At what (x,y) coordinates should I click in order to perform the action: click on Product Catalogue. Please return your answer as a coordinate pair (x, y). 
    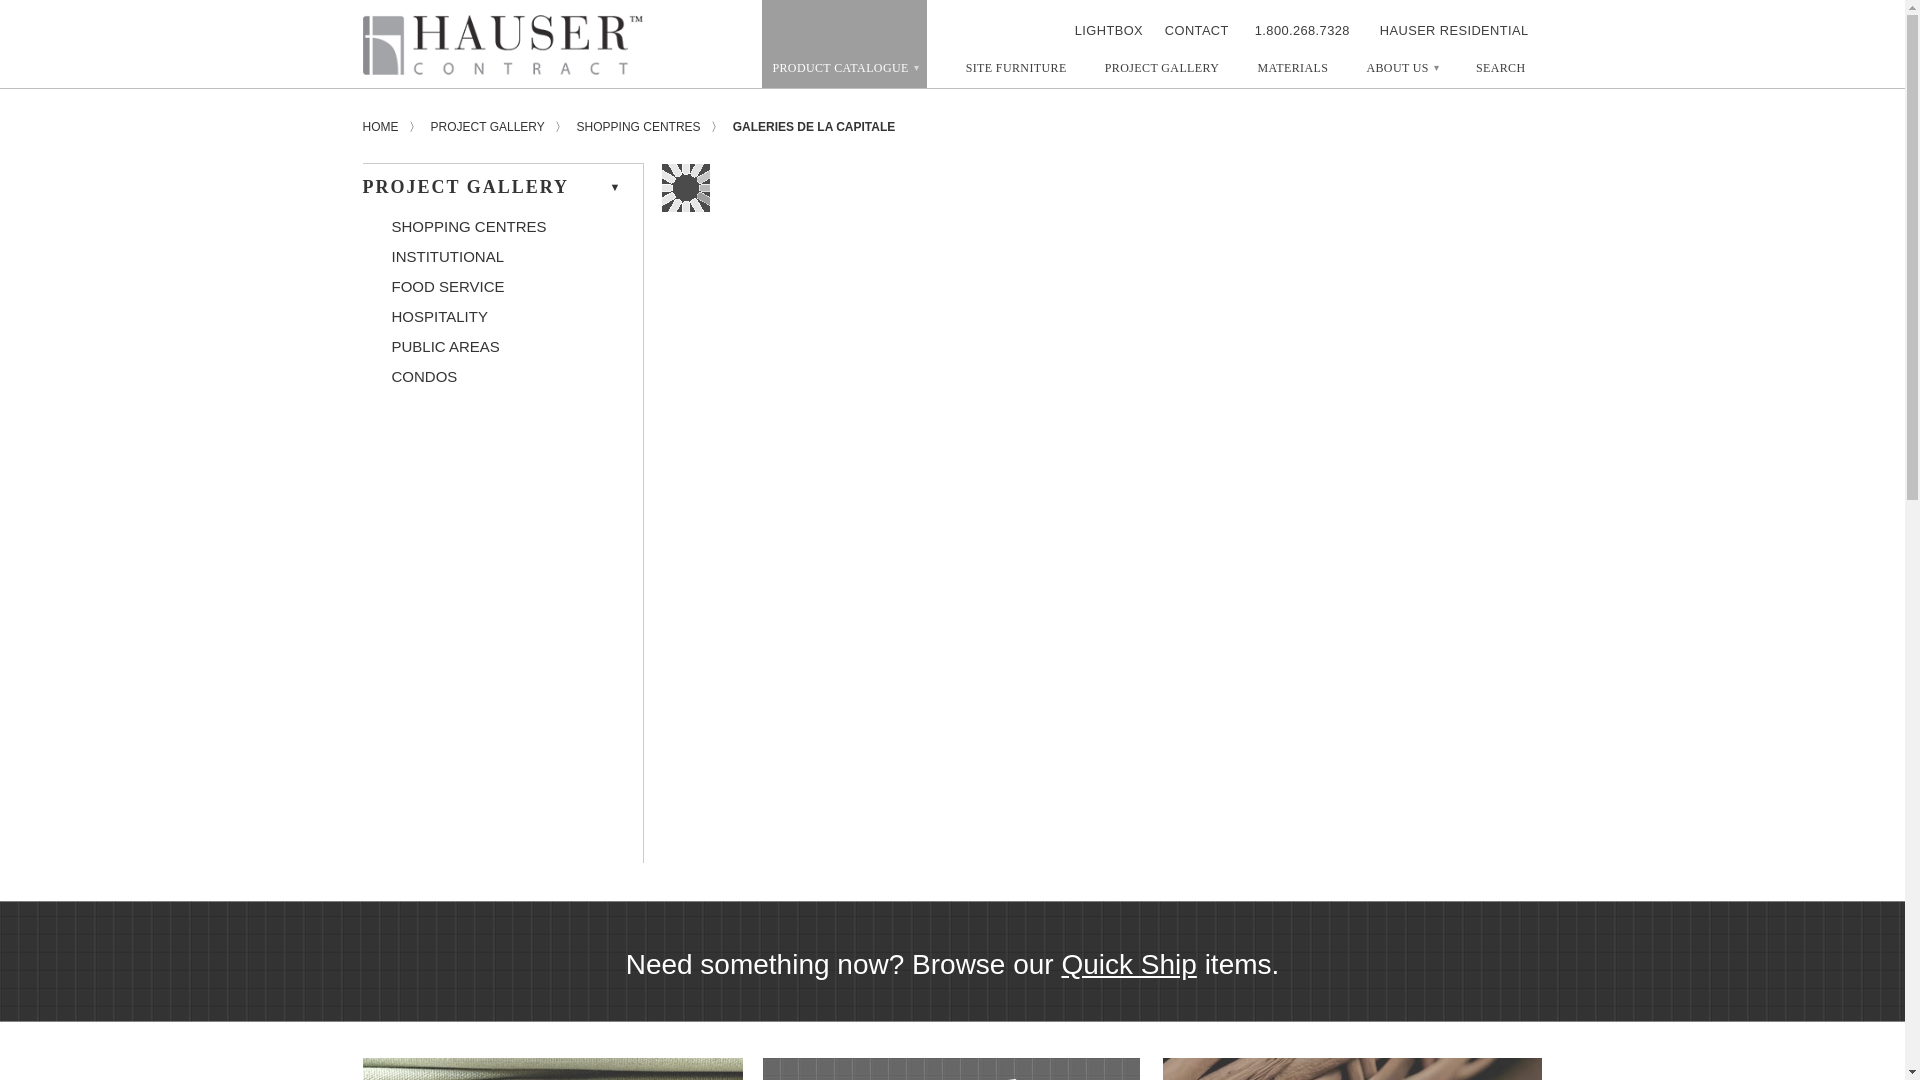
    Looking at the image, I should click on (844, 44).